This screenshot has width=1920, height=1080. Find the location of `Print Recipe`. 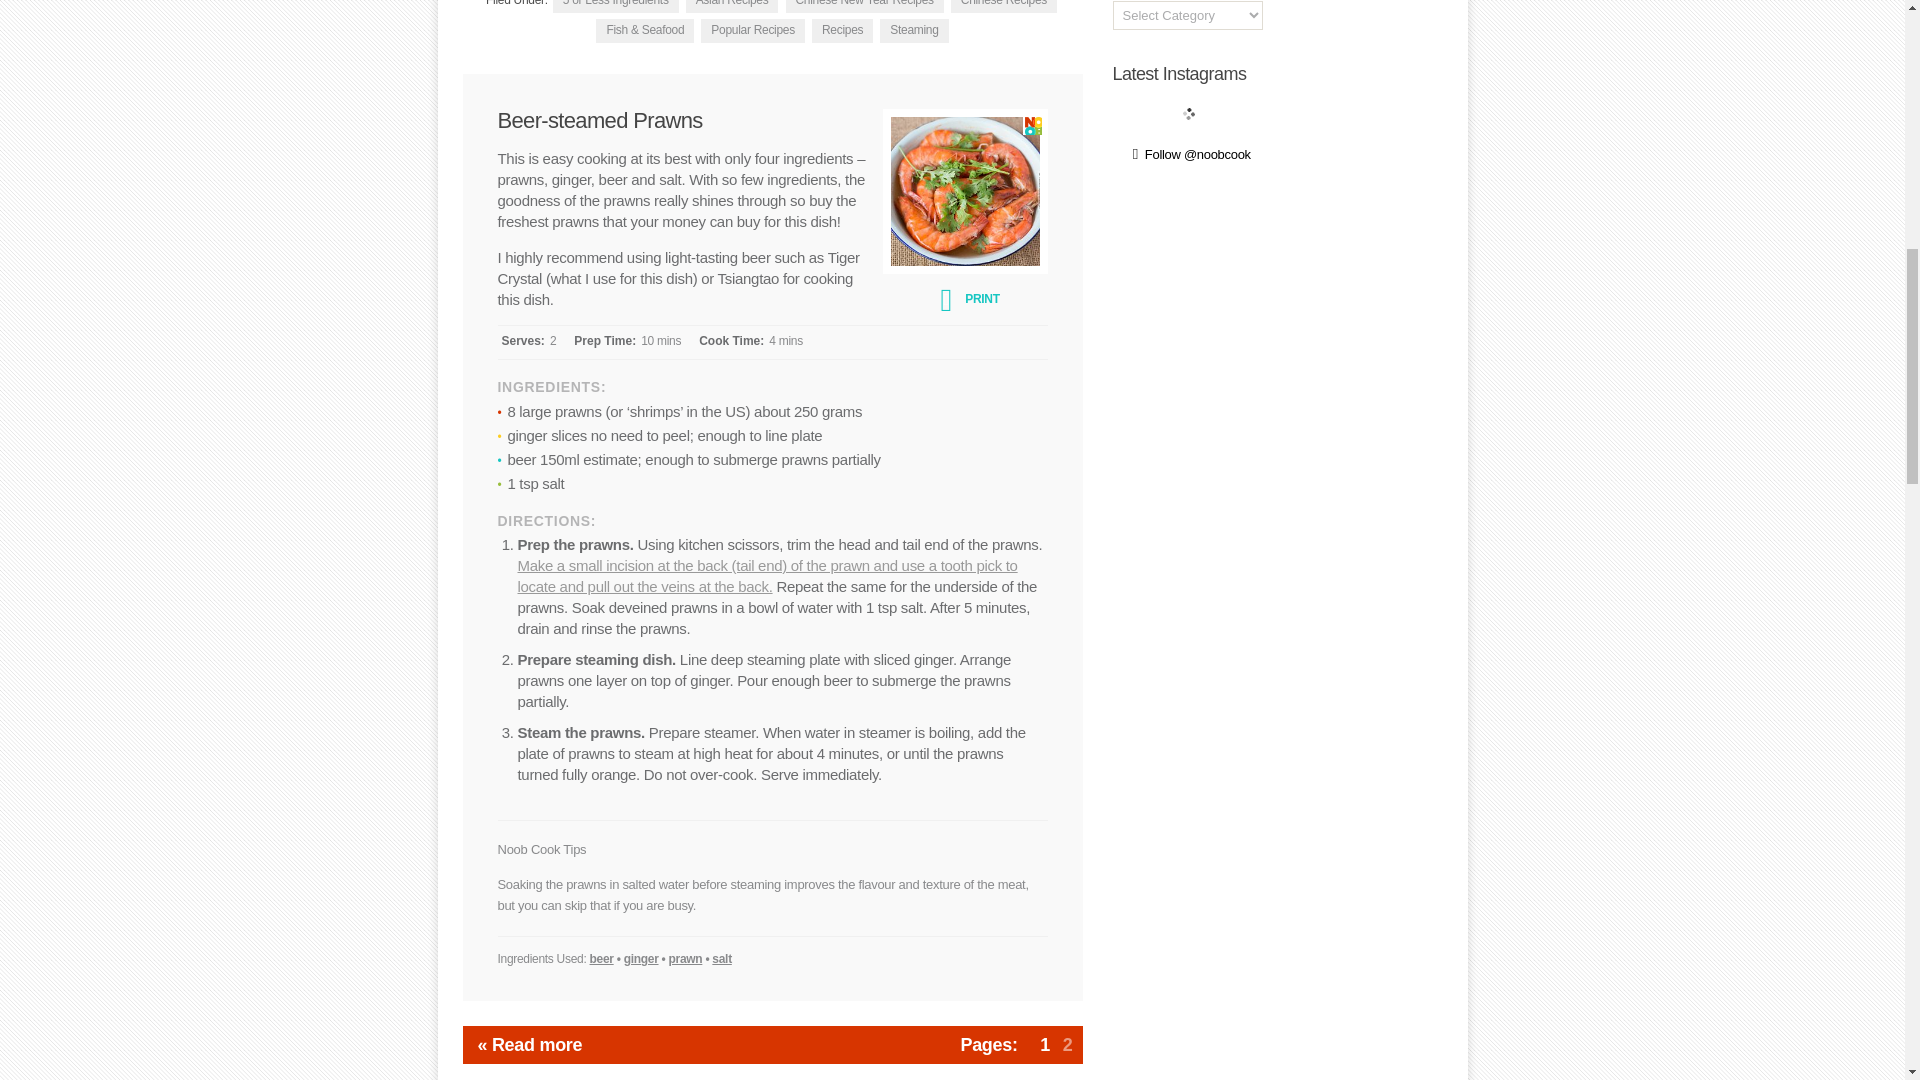

Print Recipe is located at coordinates (964, 298).